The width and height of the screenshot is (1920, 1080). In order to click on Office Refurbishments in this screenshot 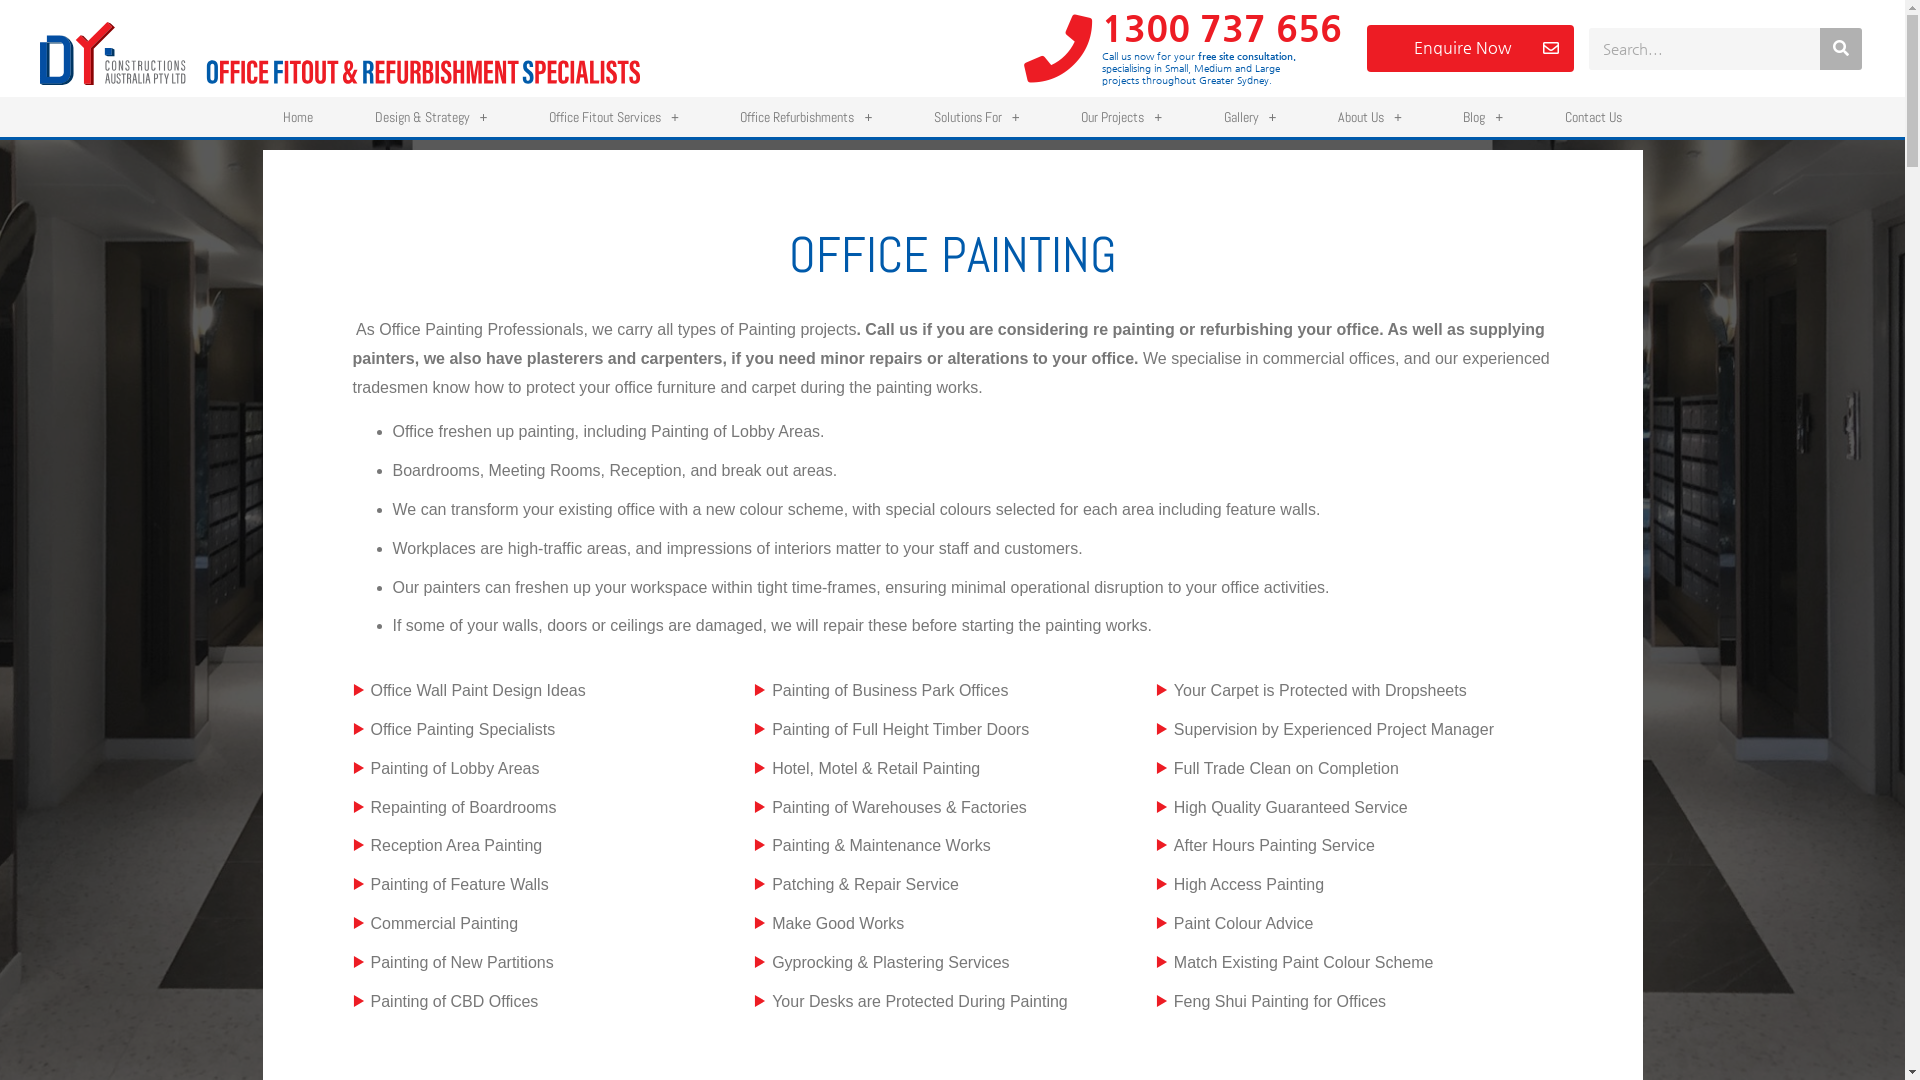, I will do `click(806, 117)`.